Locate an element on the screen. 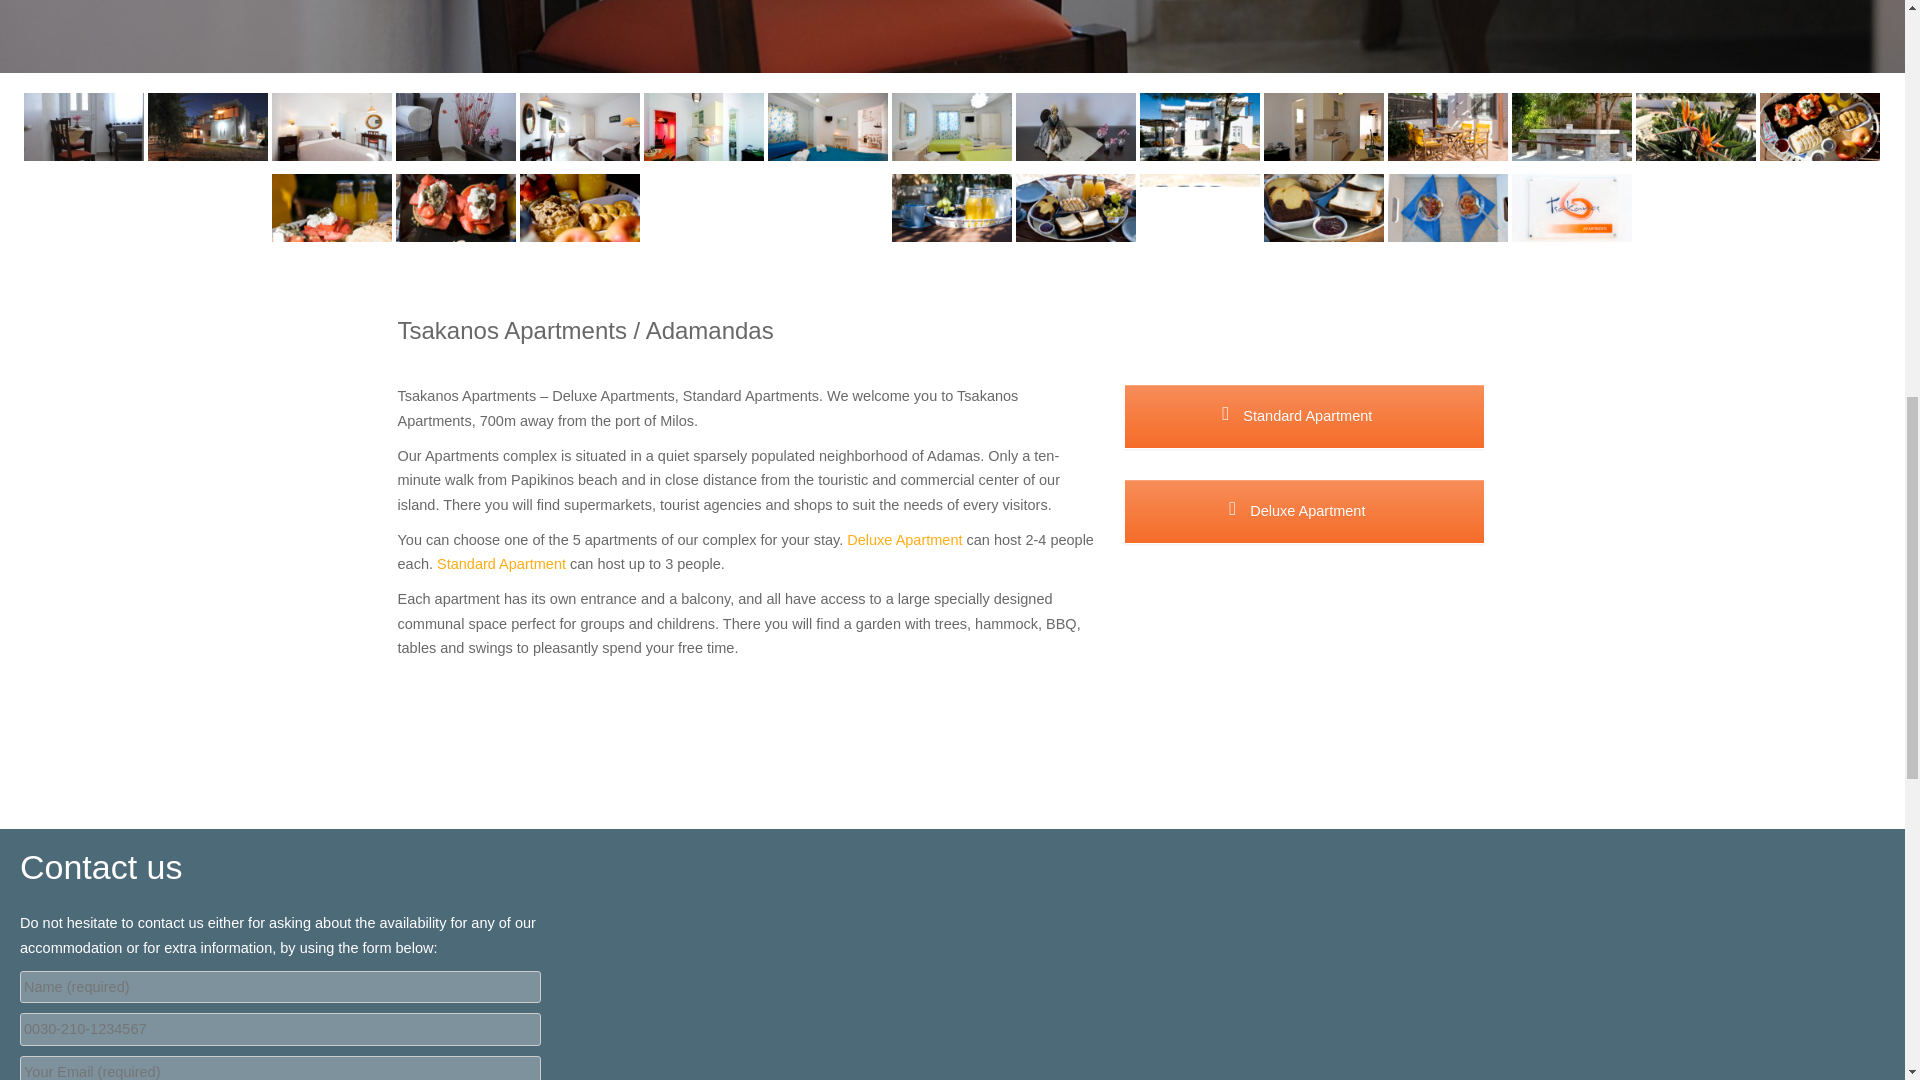 This screenshot has width=1920, height=1080. Deluxe Apartment is located at coordinates (904, 540).